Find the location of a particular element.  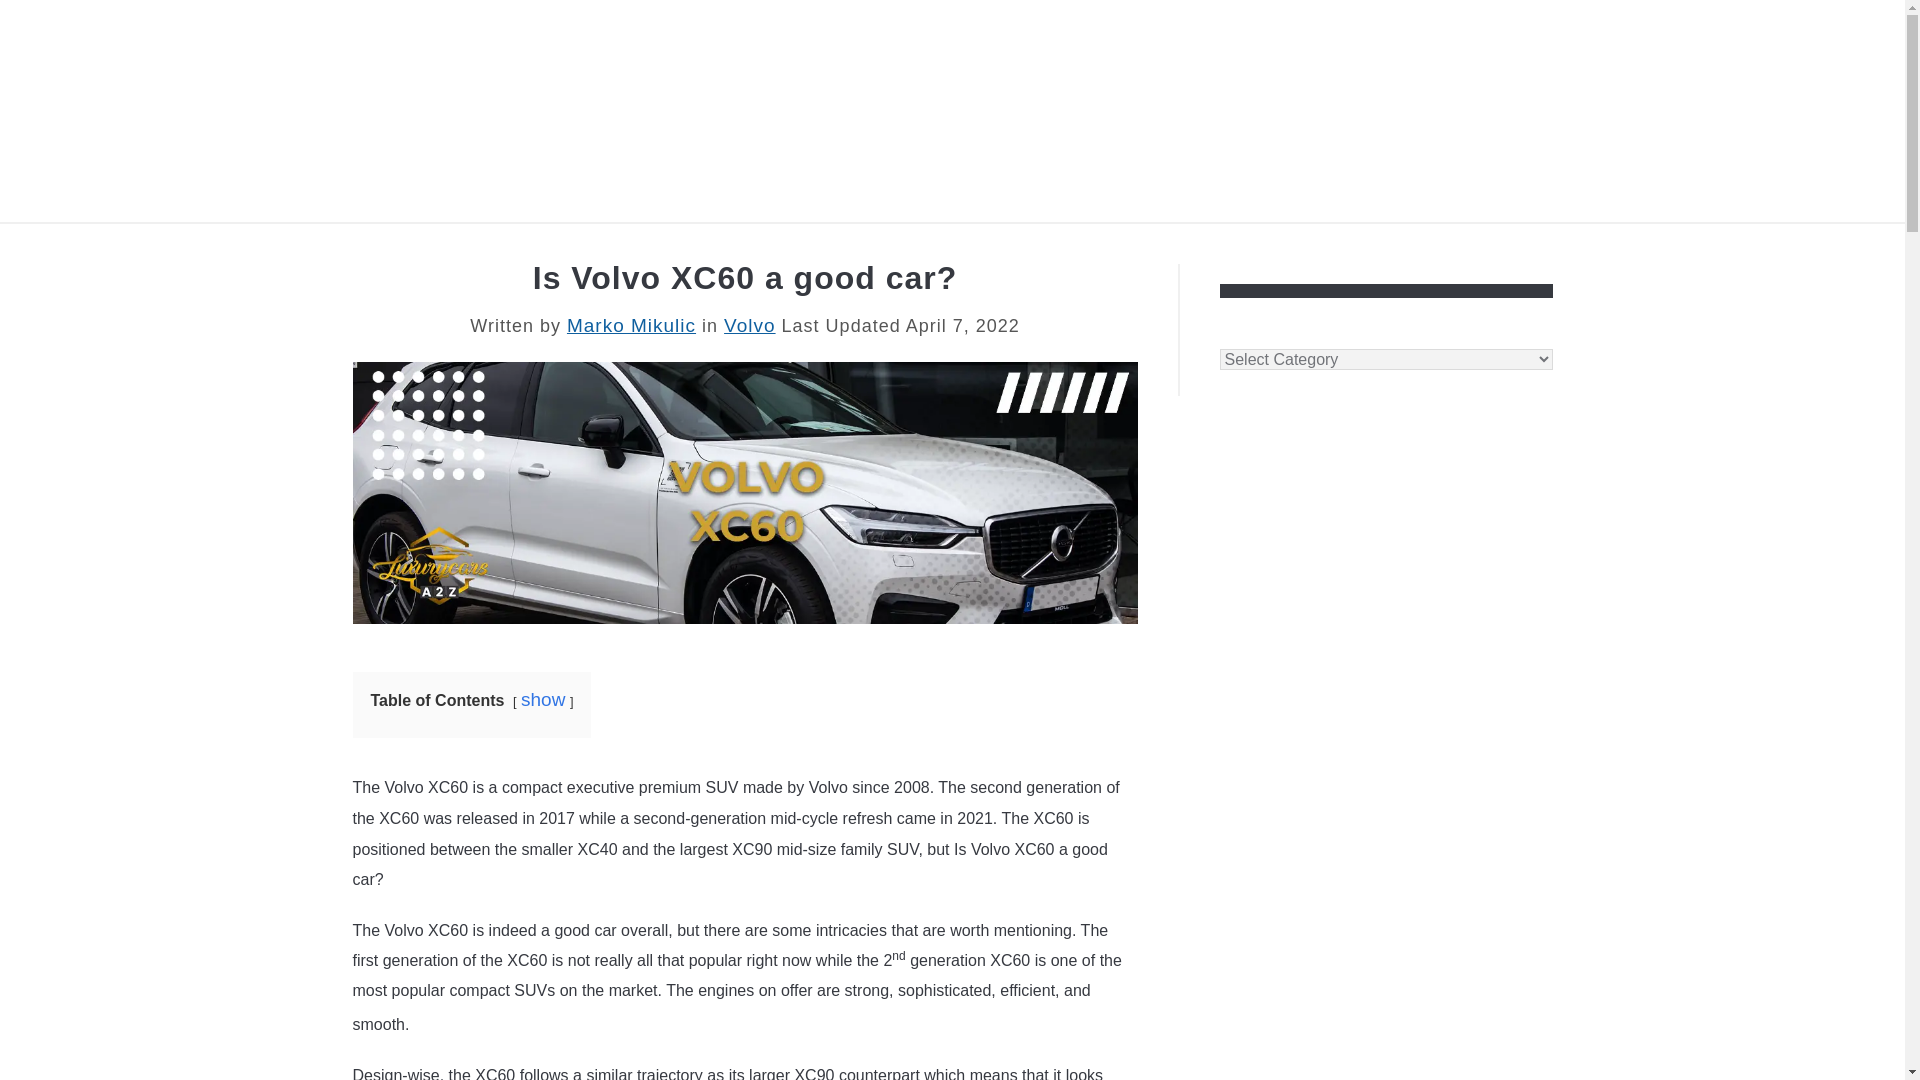

CAR ECONOMY is located at coordinates (1468, 246).